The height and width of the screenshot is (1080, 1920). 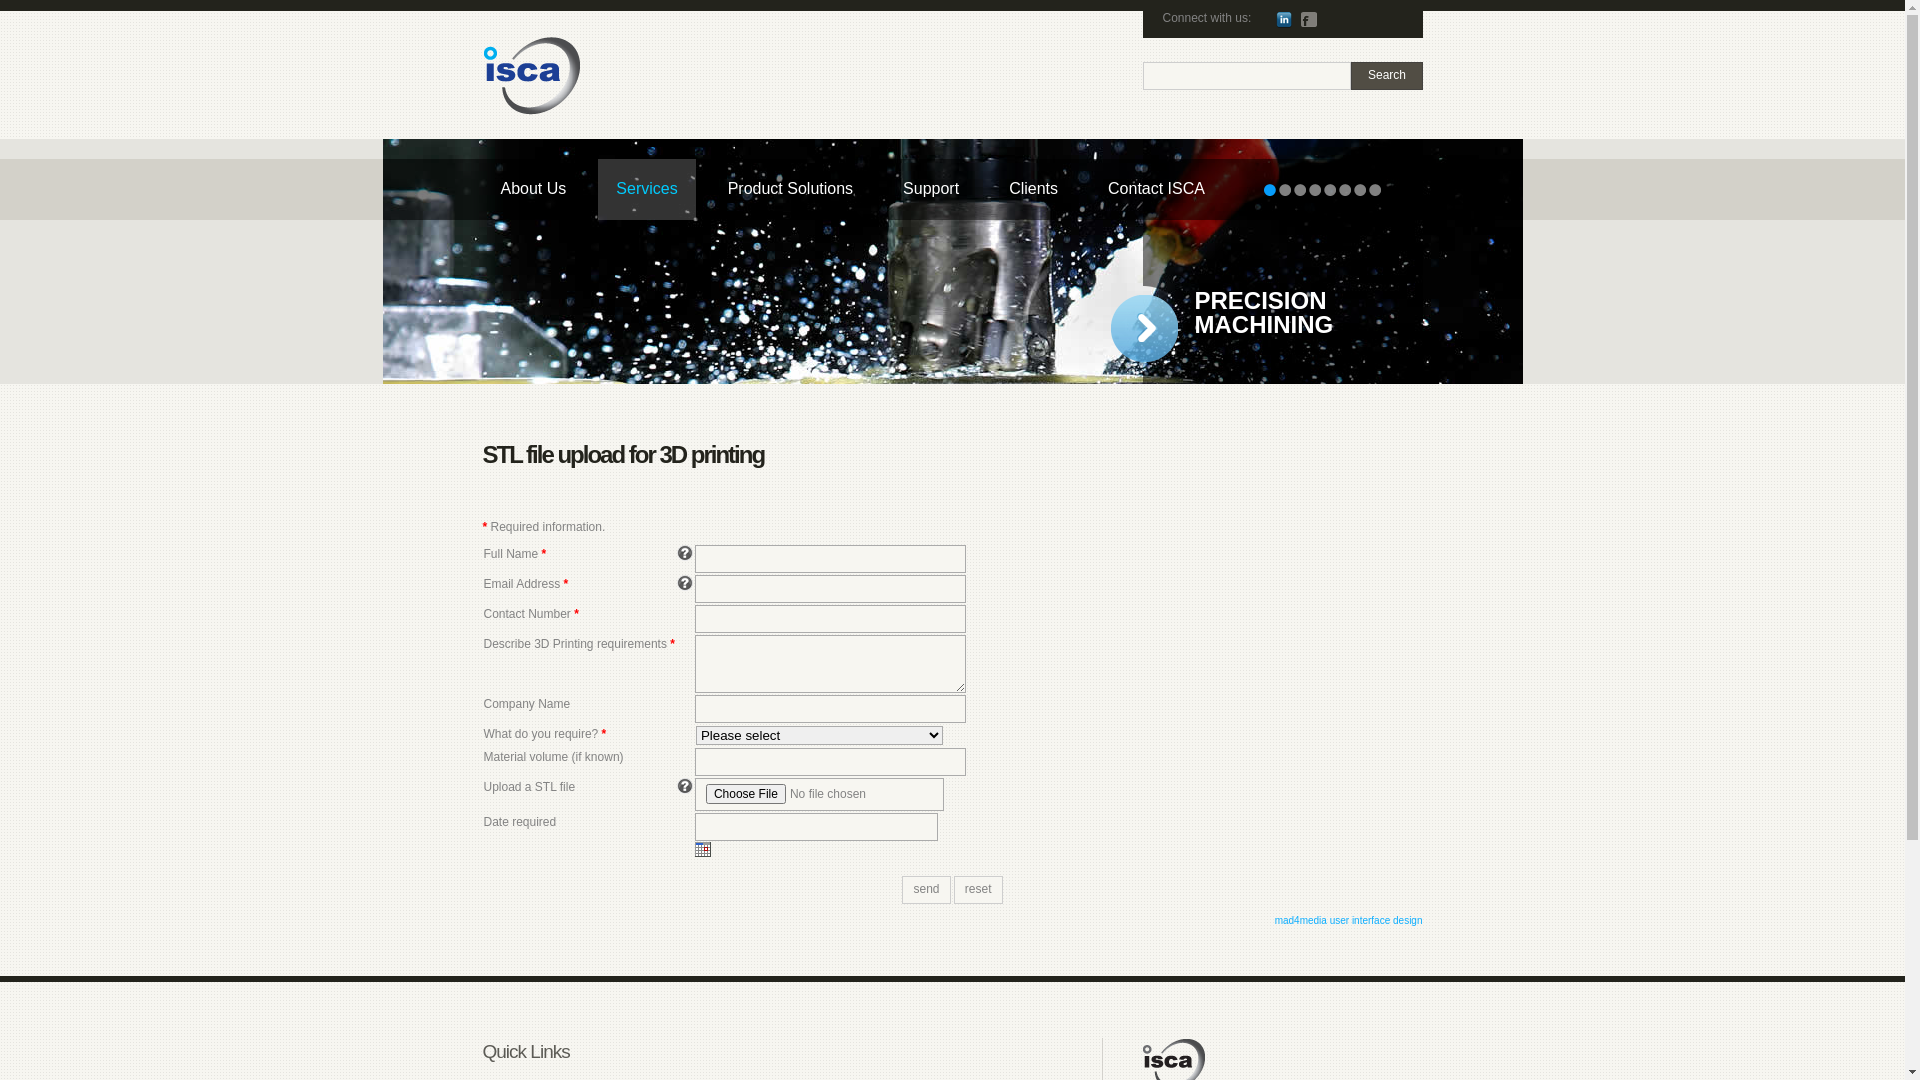 I want to click on Product Solutions, so click(x=790, y=190).